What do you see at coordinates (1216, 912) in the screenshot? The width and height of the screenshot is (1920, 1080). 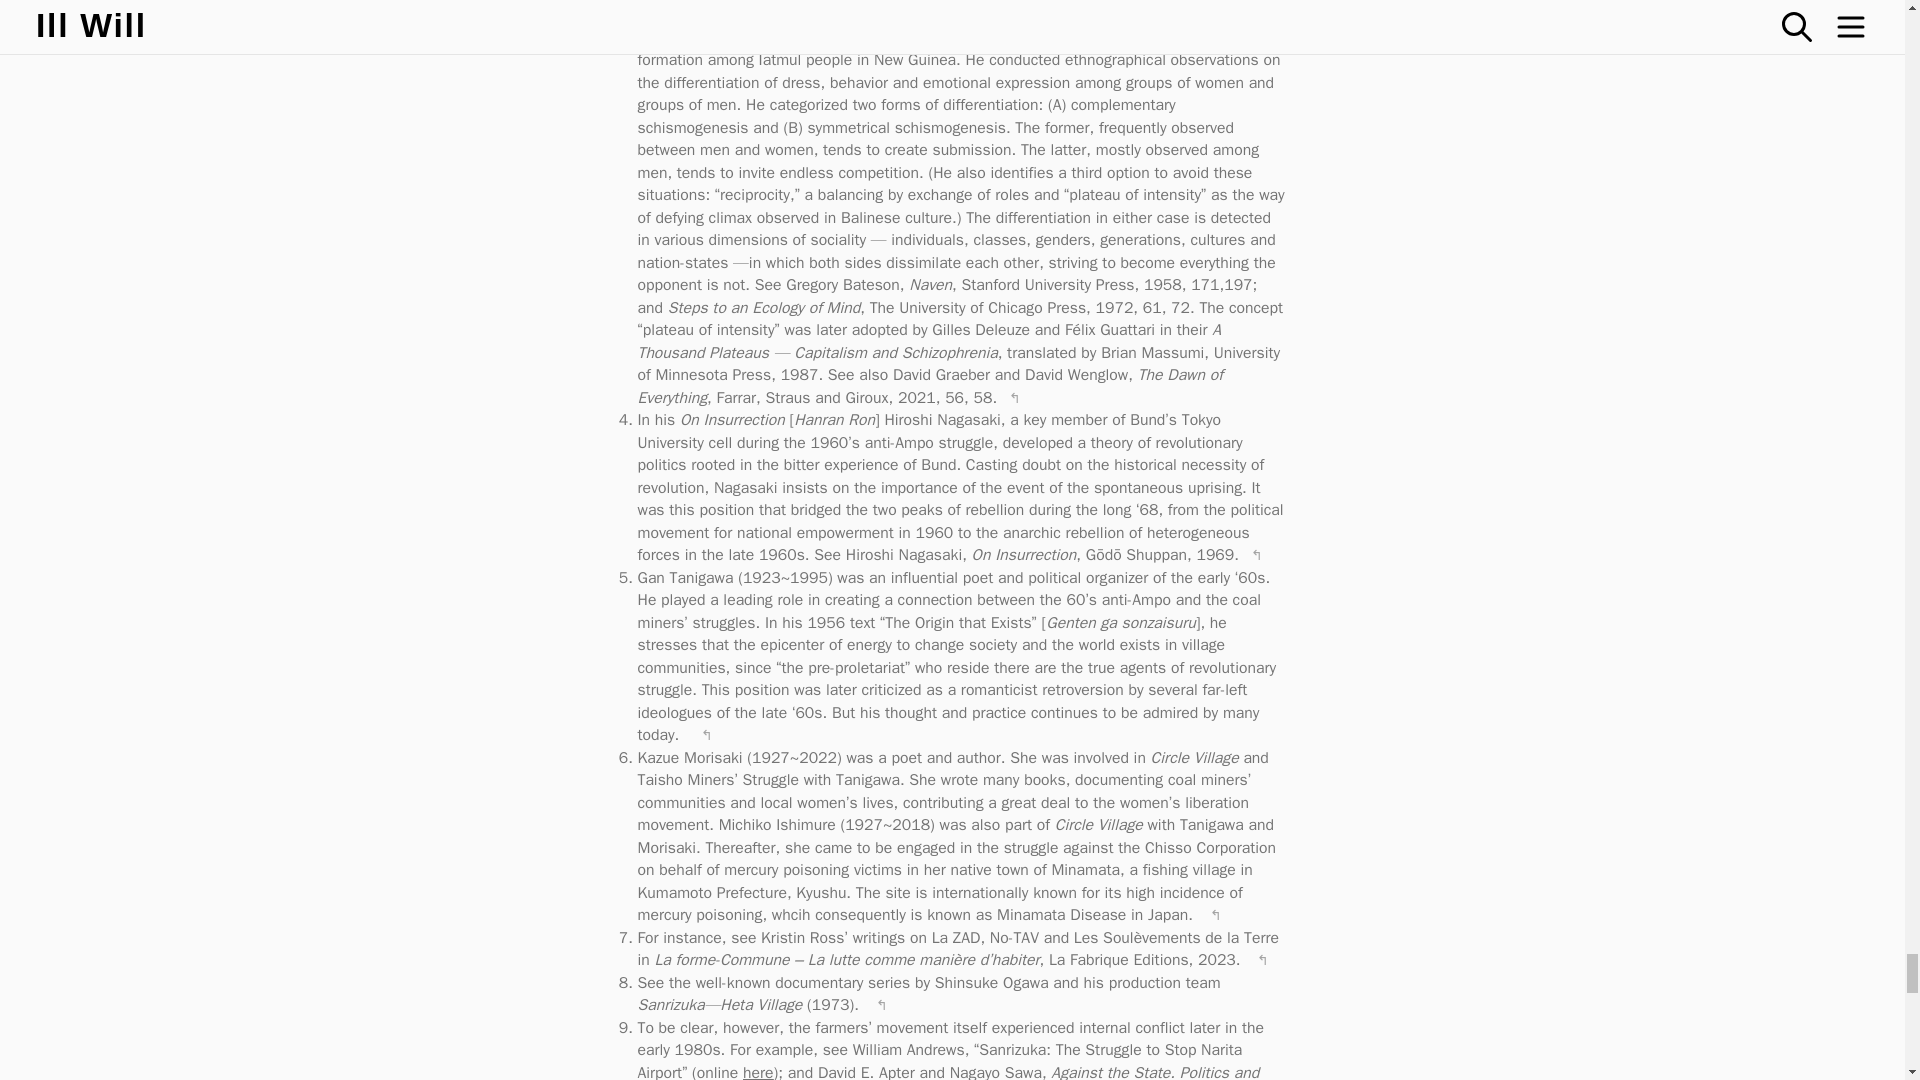 I see `Jump back to footnote 6 in the text` at bounding box center [1216, 912].